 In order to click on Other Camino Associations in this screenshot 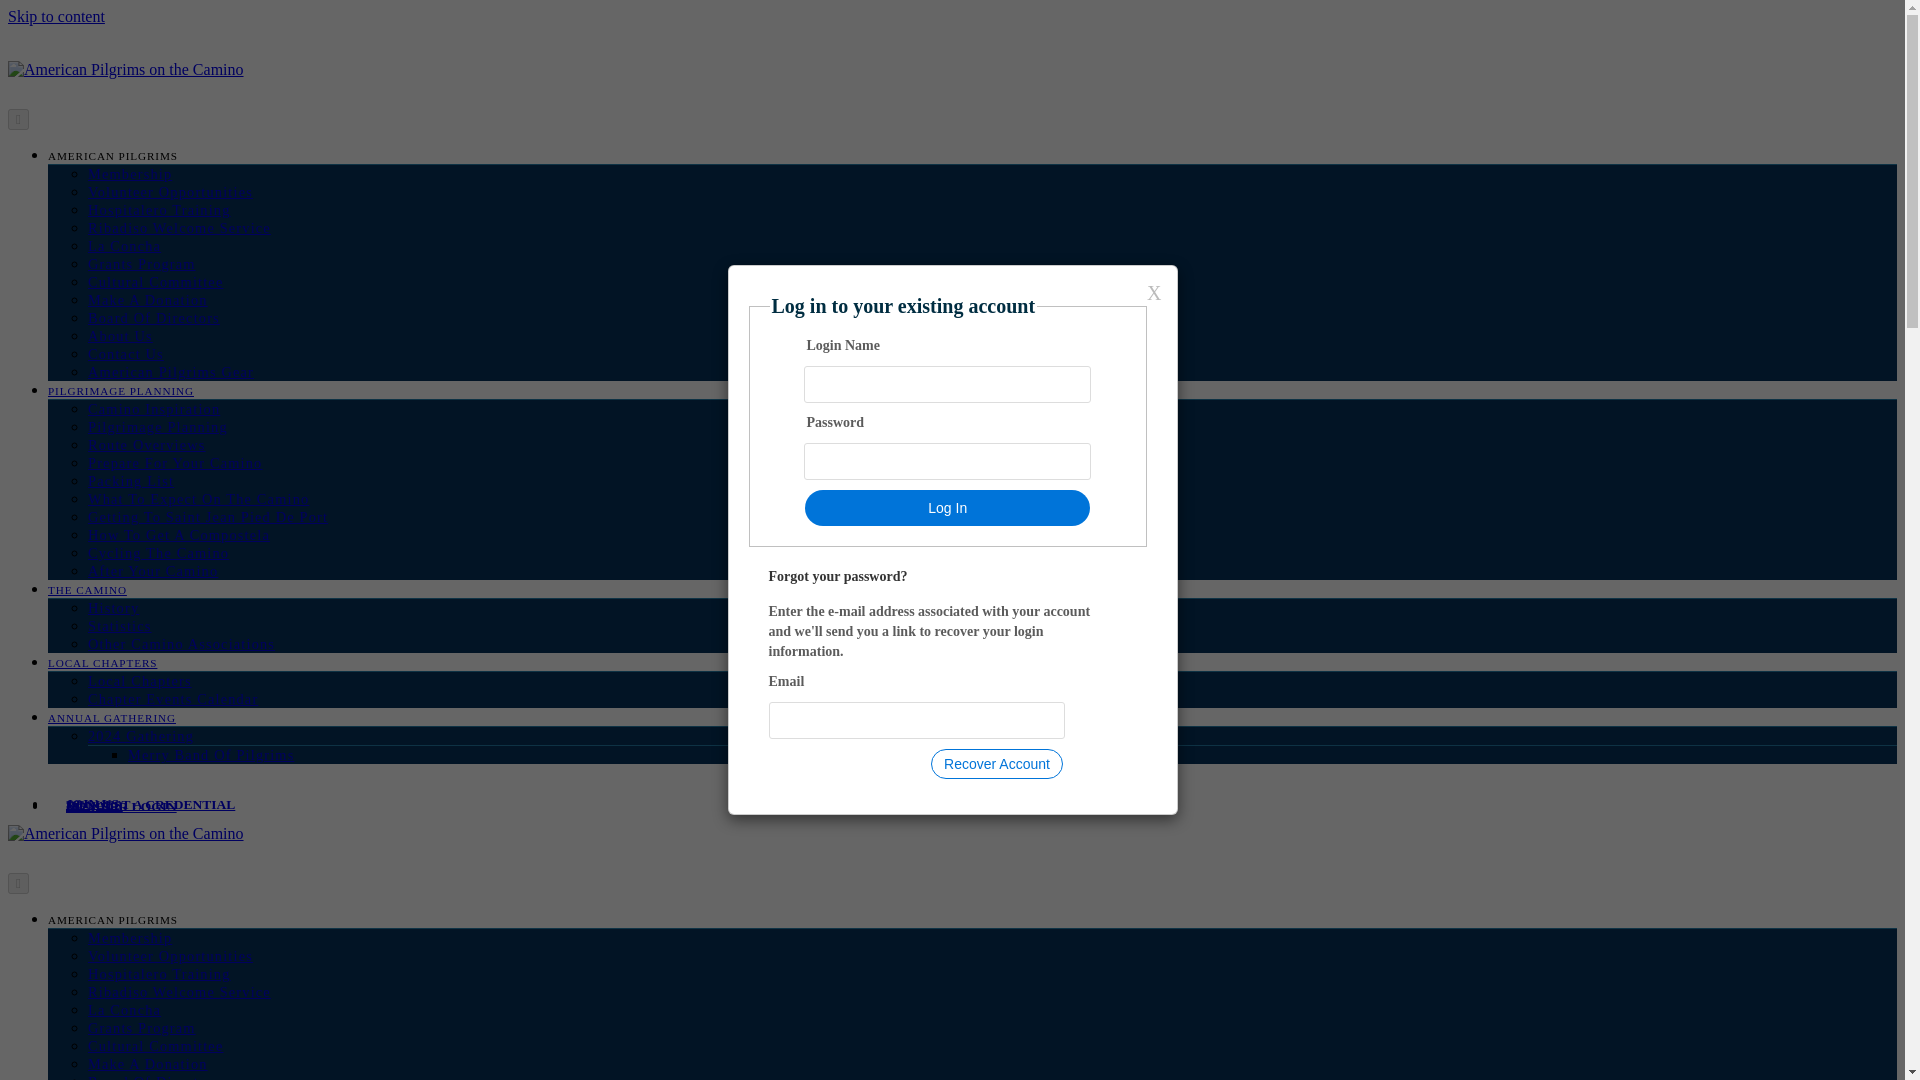, I will do `click(181, 644)`.